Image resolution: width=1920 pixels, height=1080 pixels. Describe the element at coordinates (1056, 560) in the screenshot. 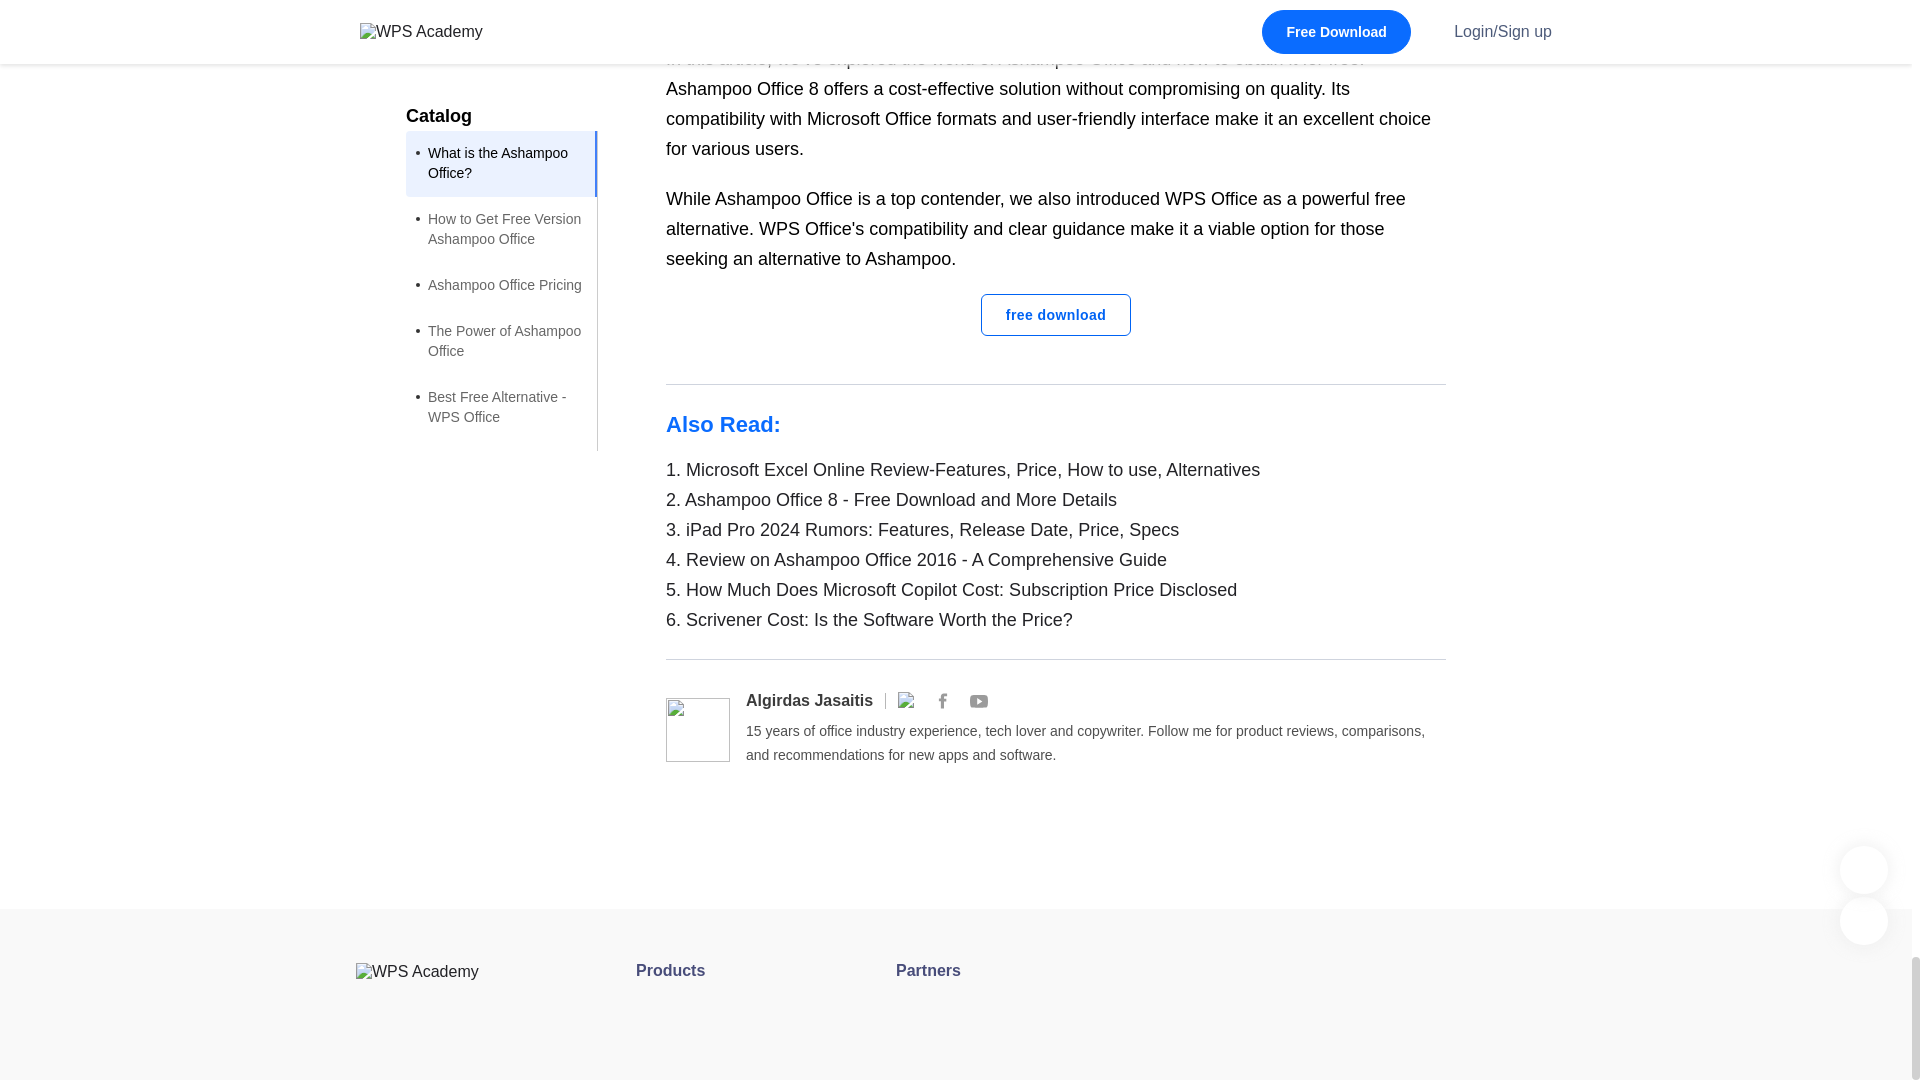

I see `Review on Ashampoo Office 2016  - A Comprehensive Guide` at that location.